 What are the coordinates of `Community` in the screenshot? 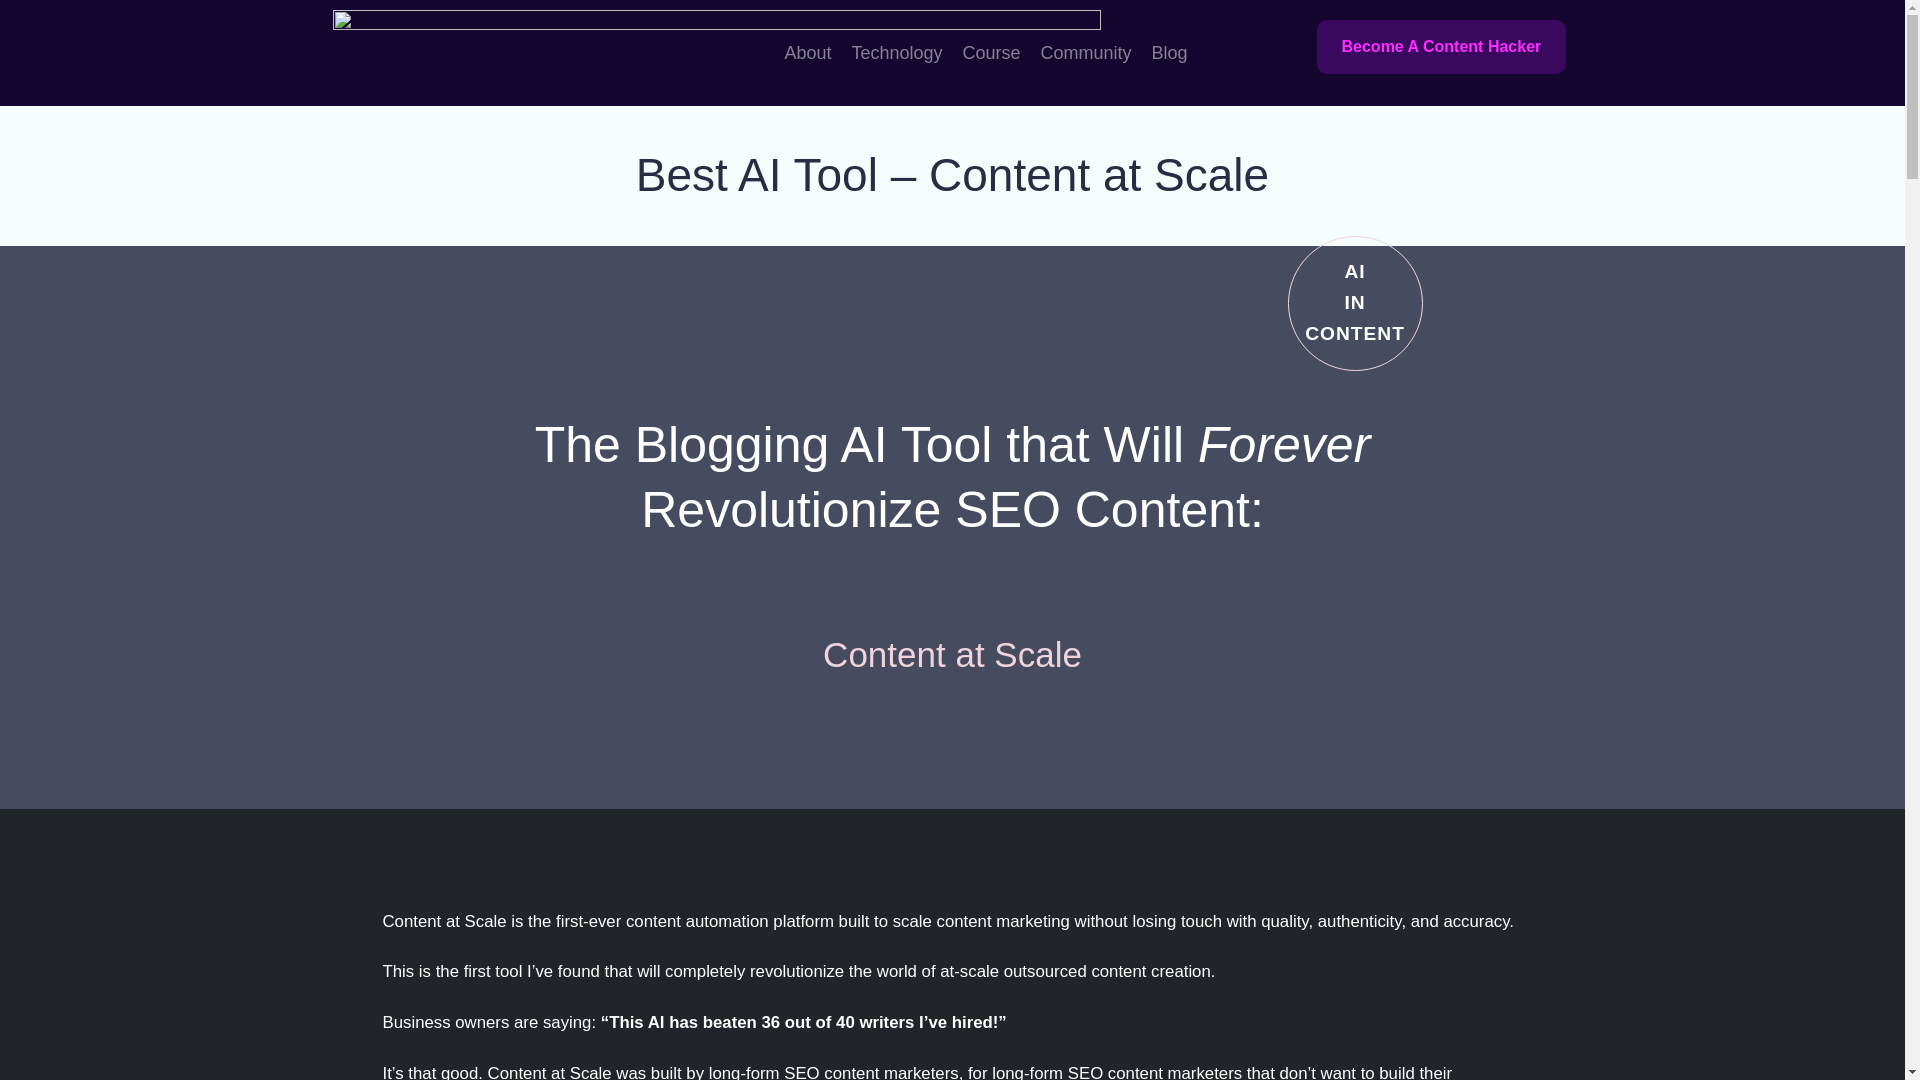 It's located at (1086, 52).